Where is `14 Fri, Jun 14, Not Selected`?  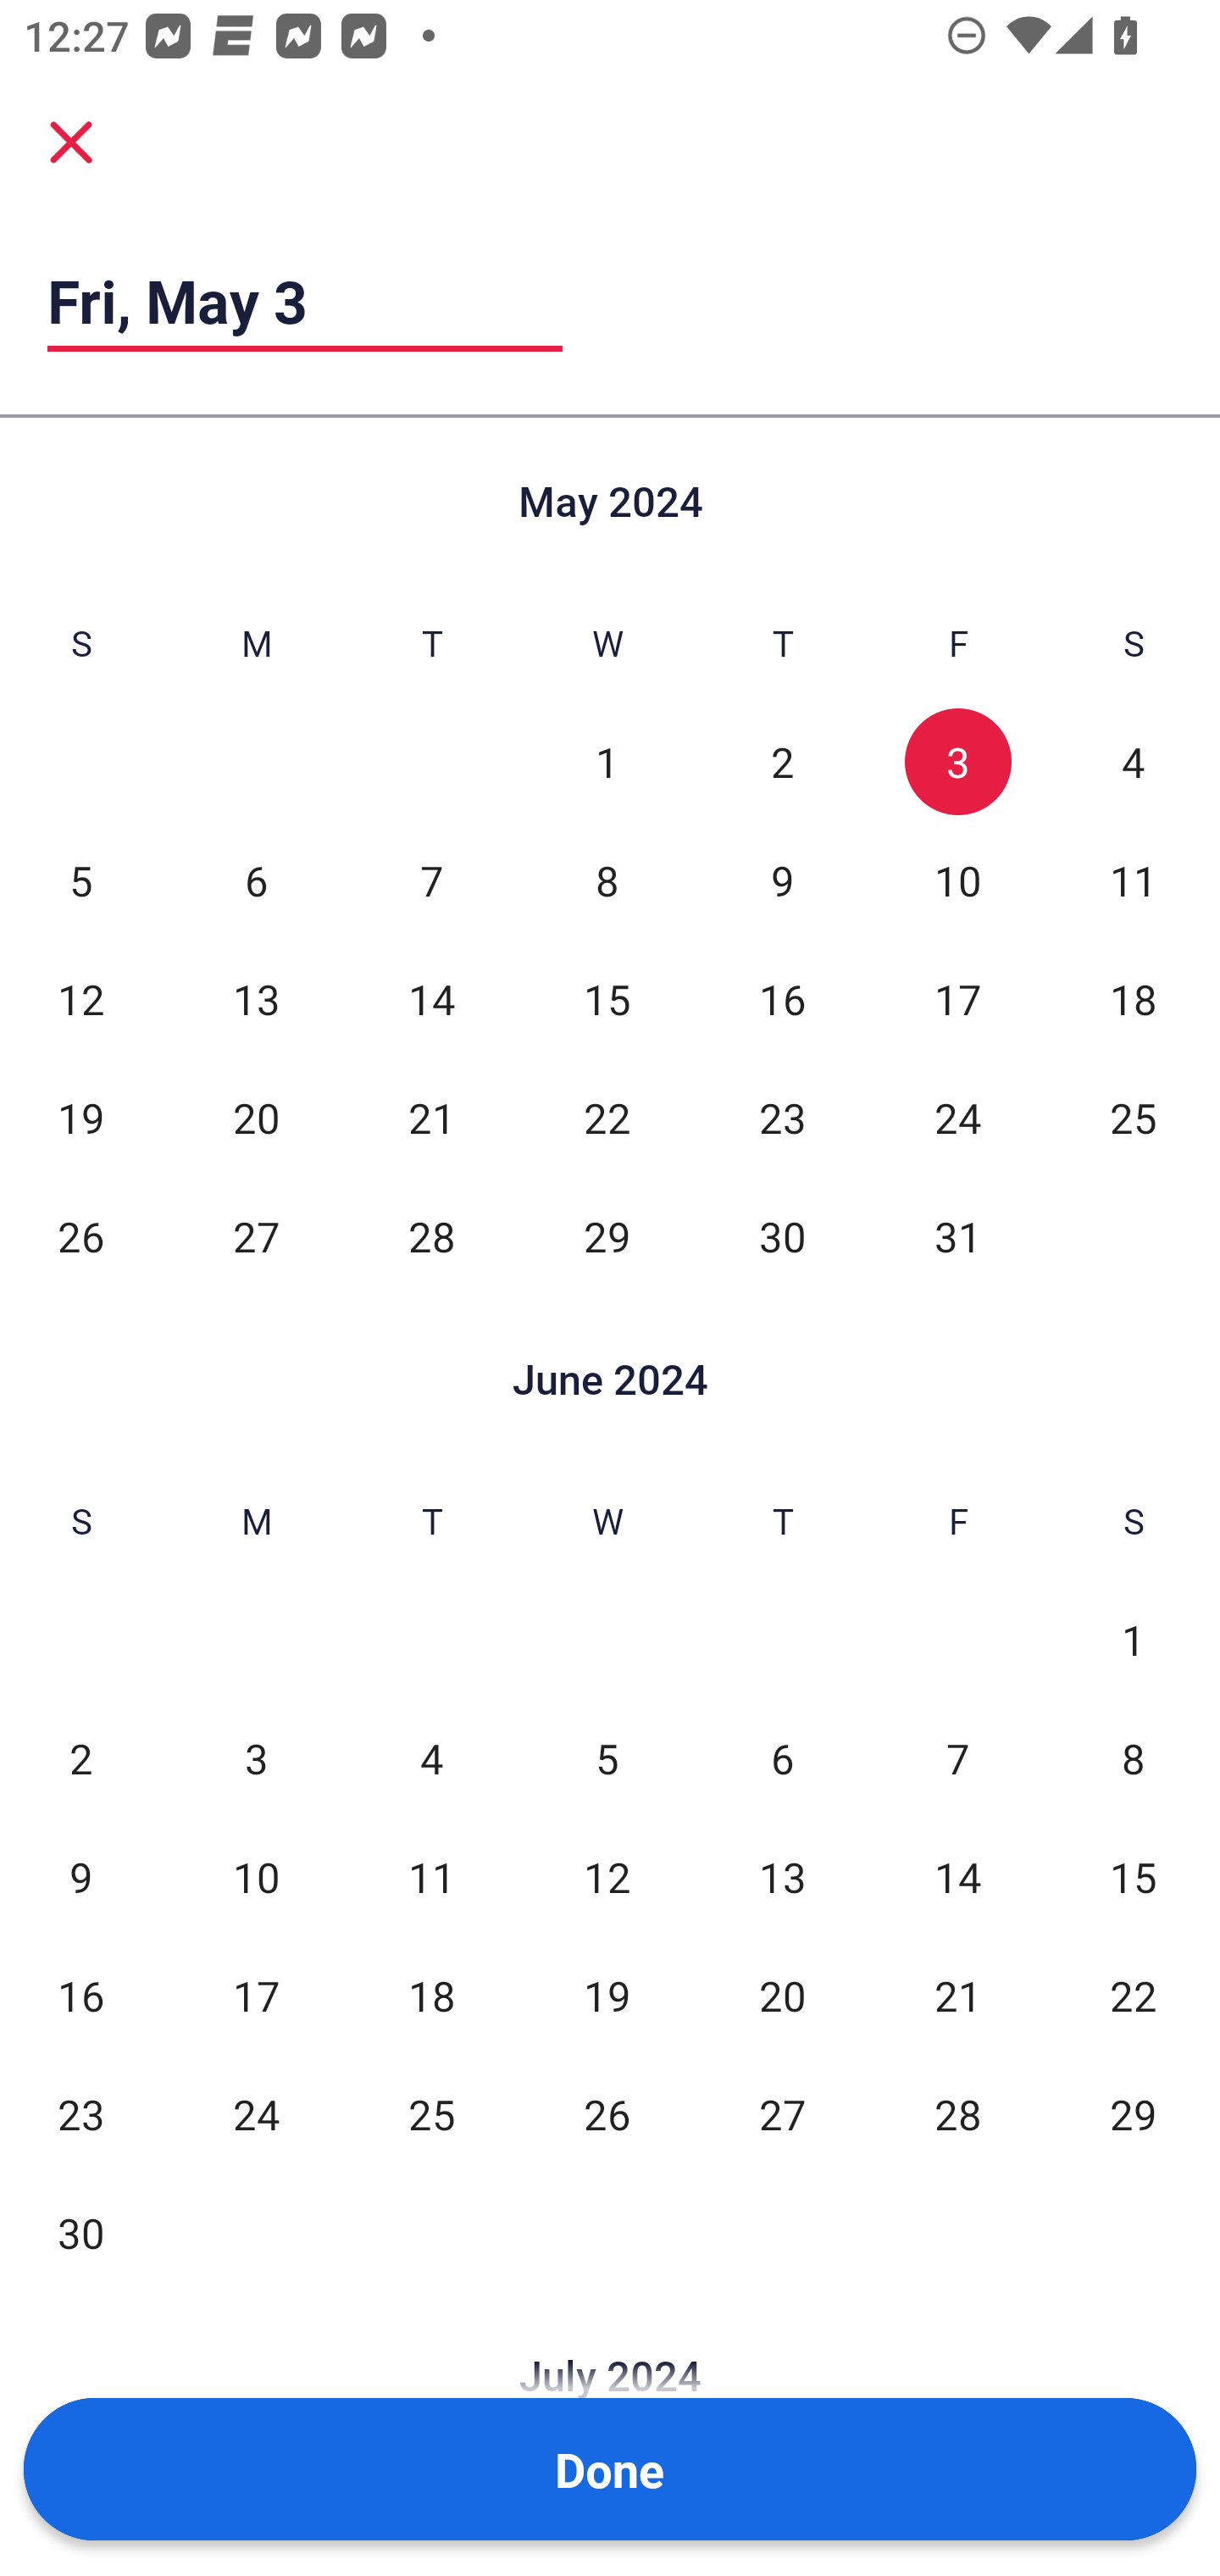
14 Fri, Jun 14, Not Selected is located at coordinates (957, 1878).